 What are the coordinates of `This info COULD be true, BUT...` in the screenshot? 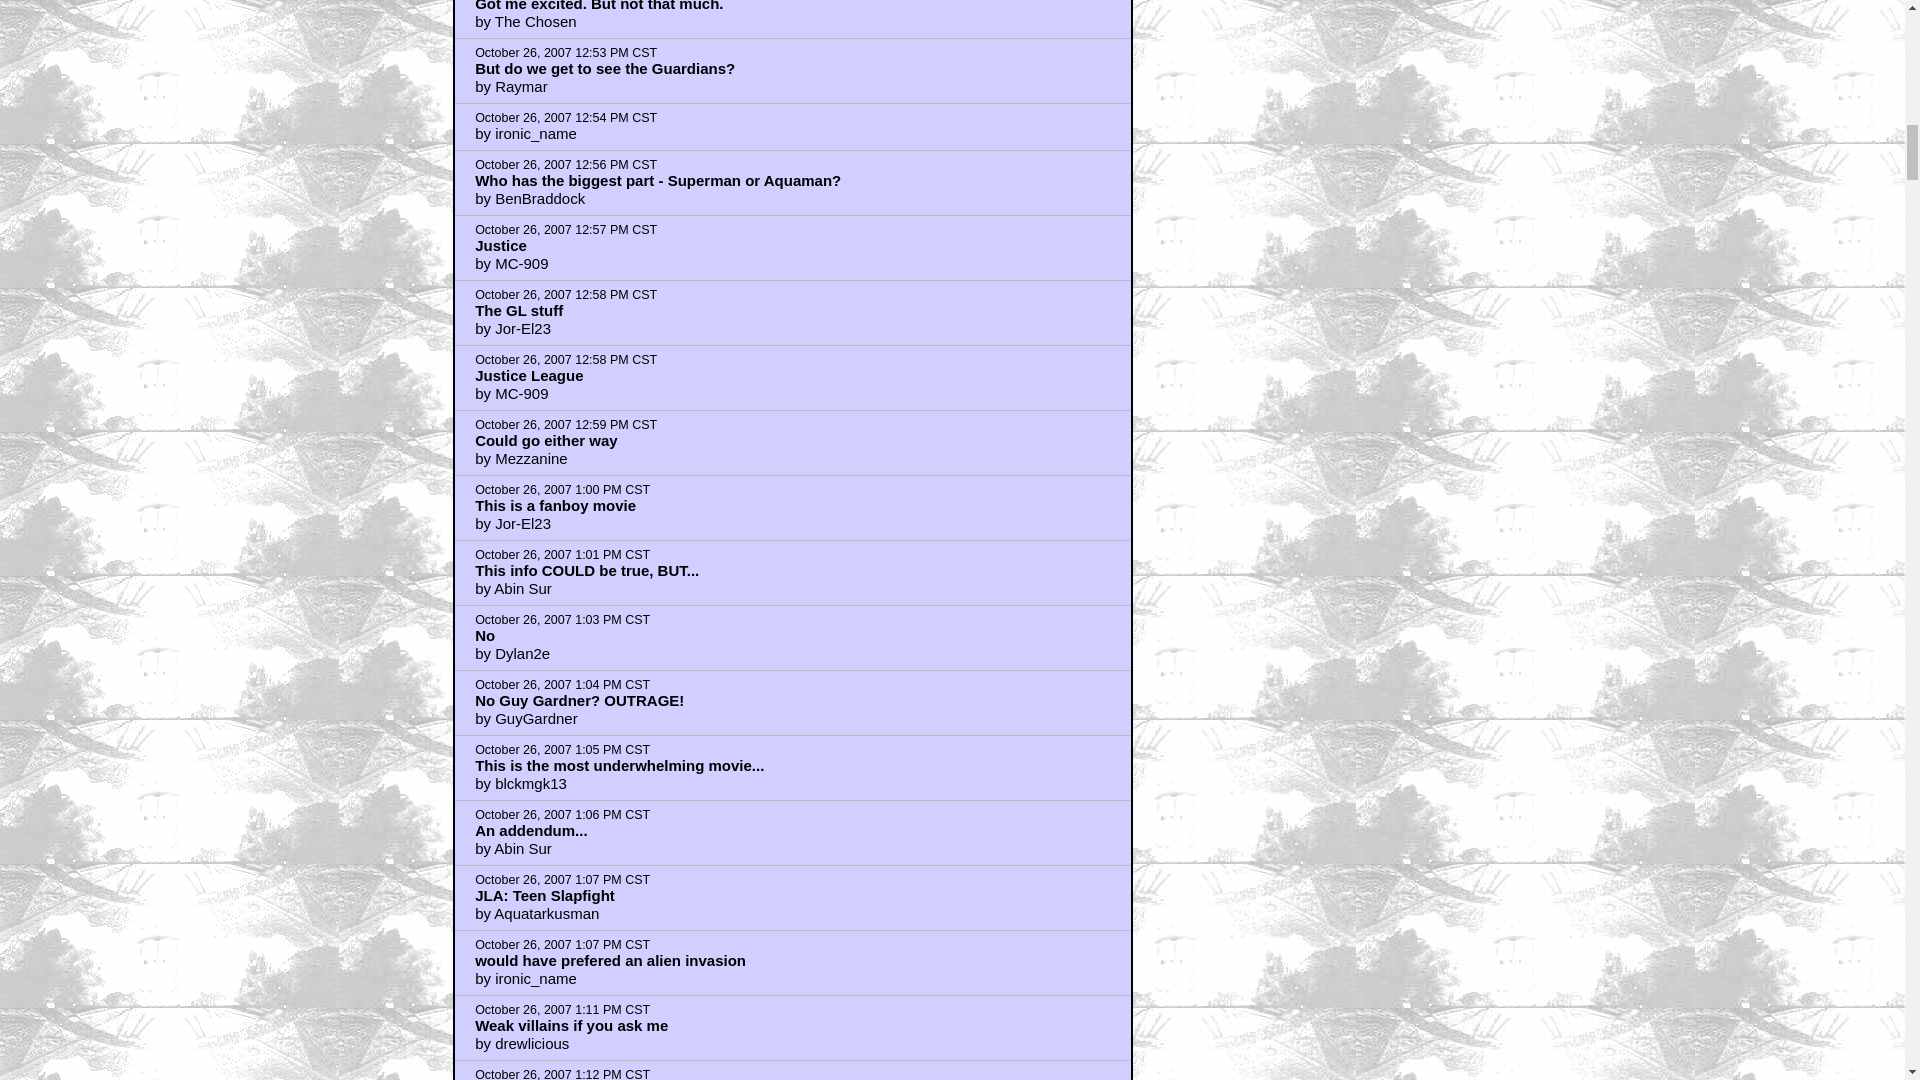 It's located at (586, 570).